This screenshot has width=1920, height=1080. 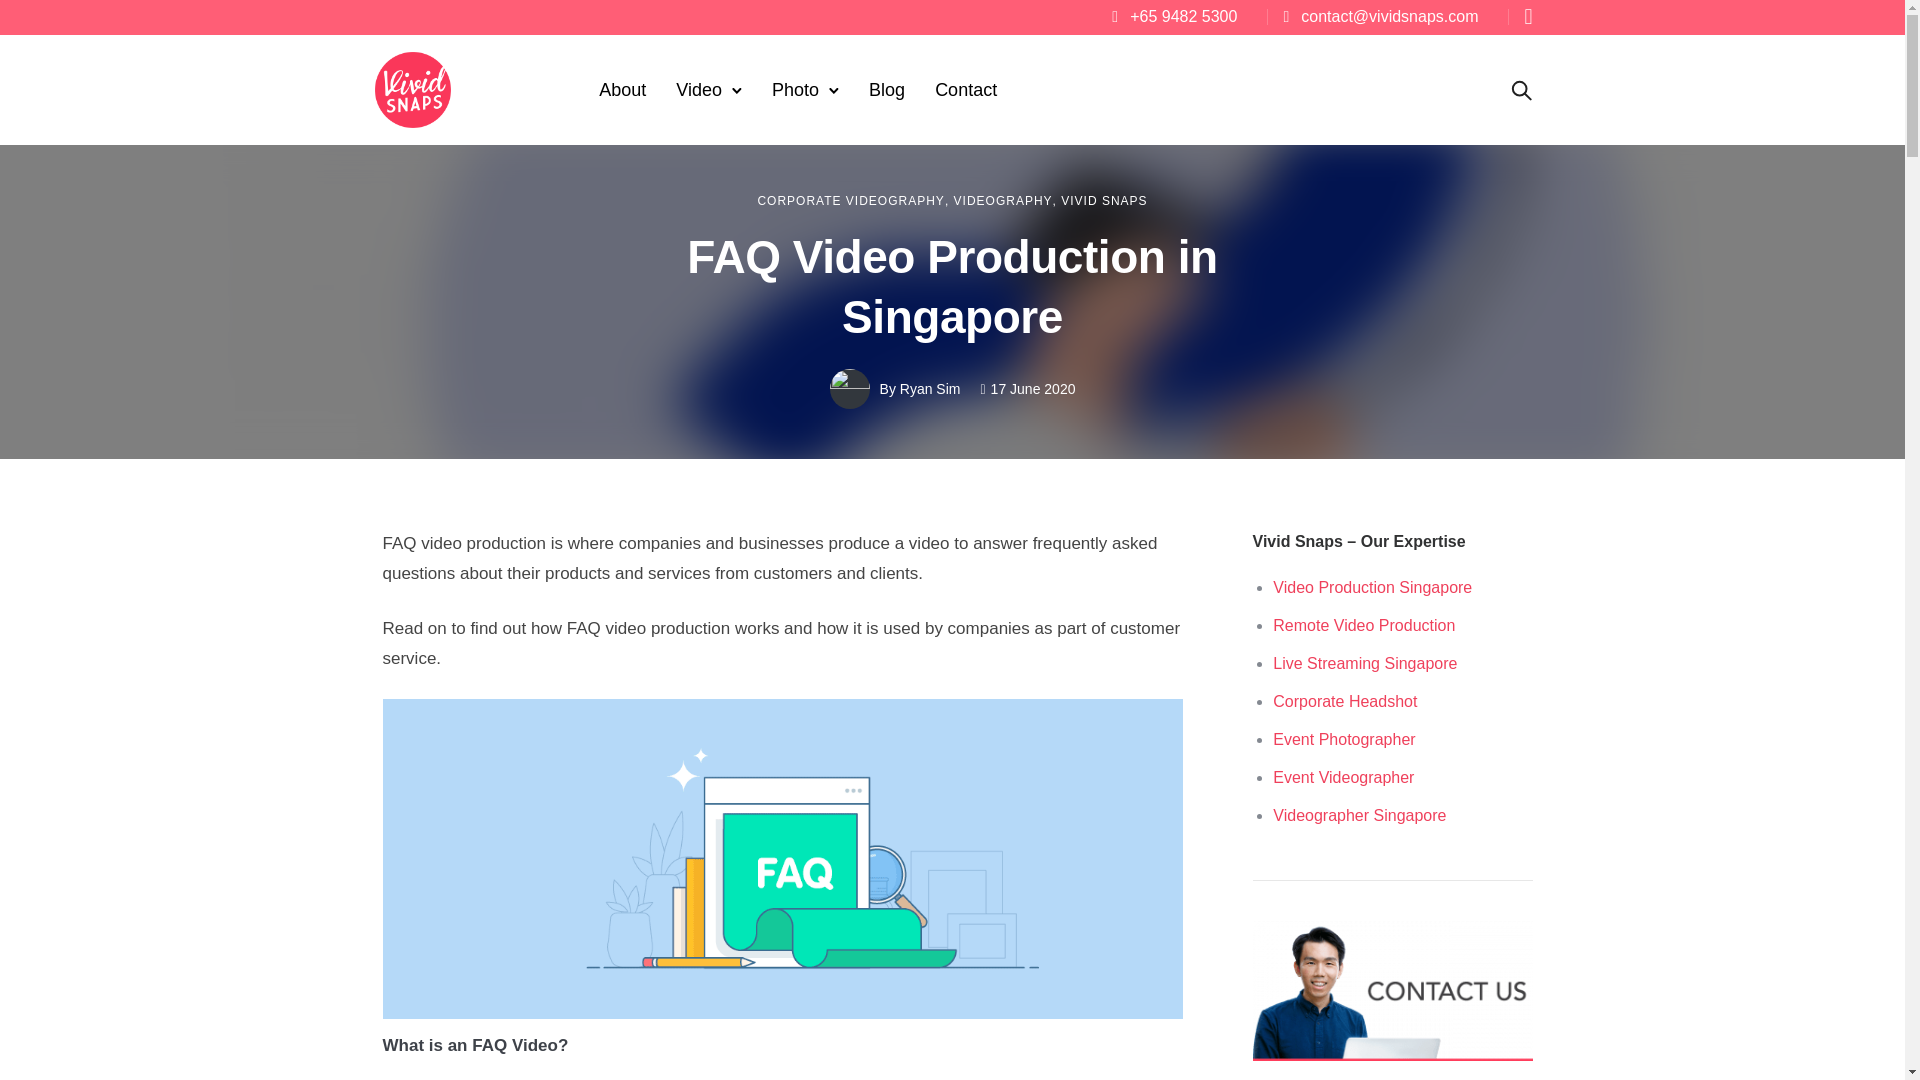 I want to click on Photo, so click(x=796, y=90).